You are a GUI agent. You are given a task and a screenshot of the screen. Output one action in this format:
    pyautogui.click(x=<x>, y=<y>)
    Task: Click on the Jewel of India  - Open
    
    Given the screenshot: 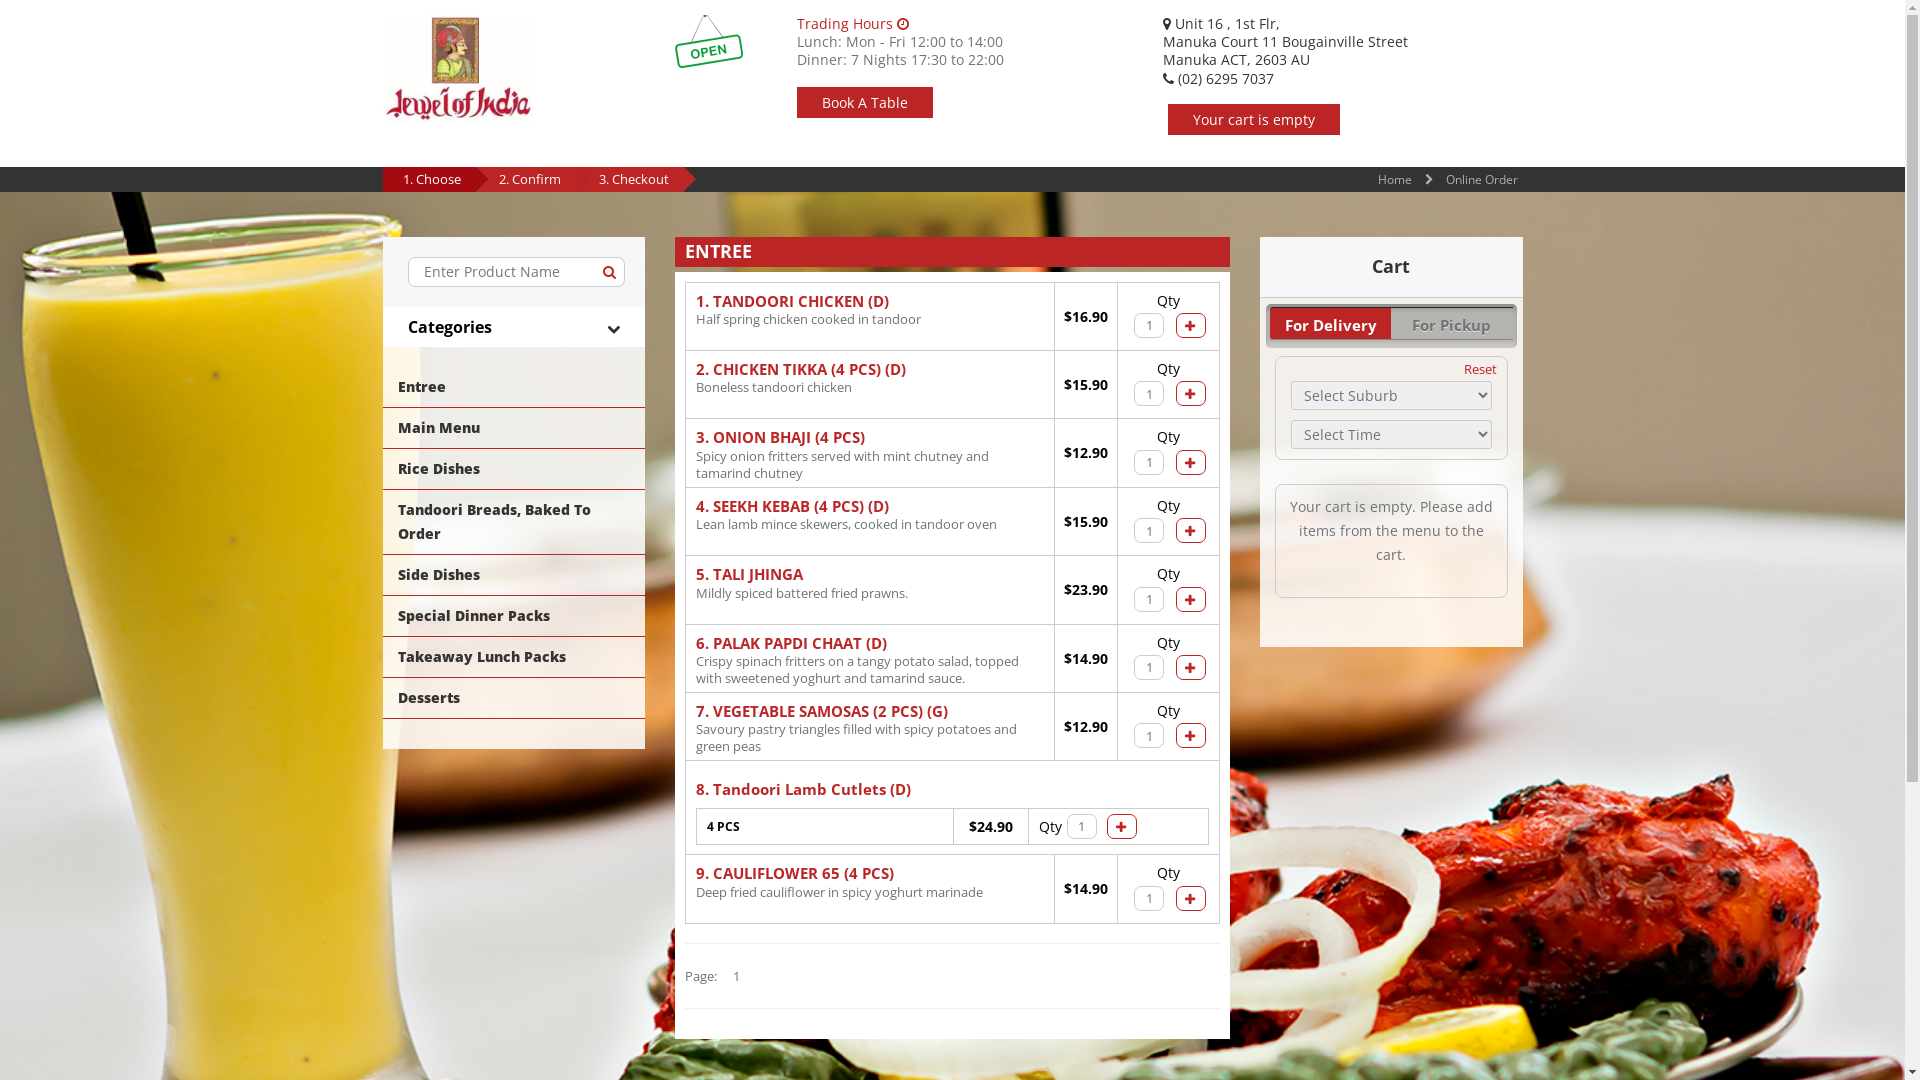 What is the action you would take?
    pyautogui.click(x=709, y=42)
    